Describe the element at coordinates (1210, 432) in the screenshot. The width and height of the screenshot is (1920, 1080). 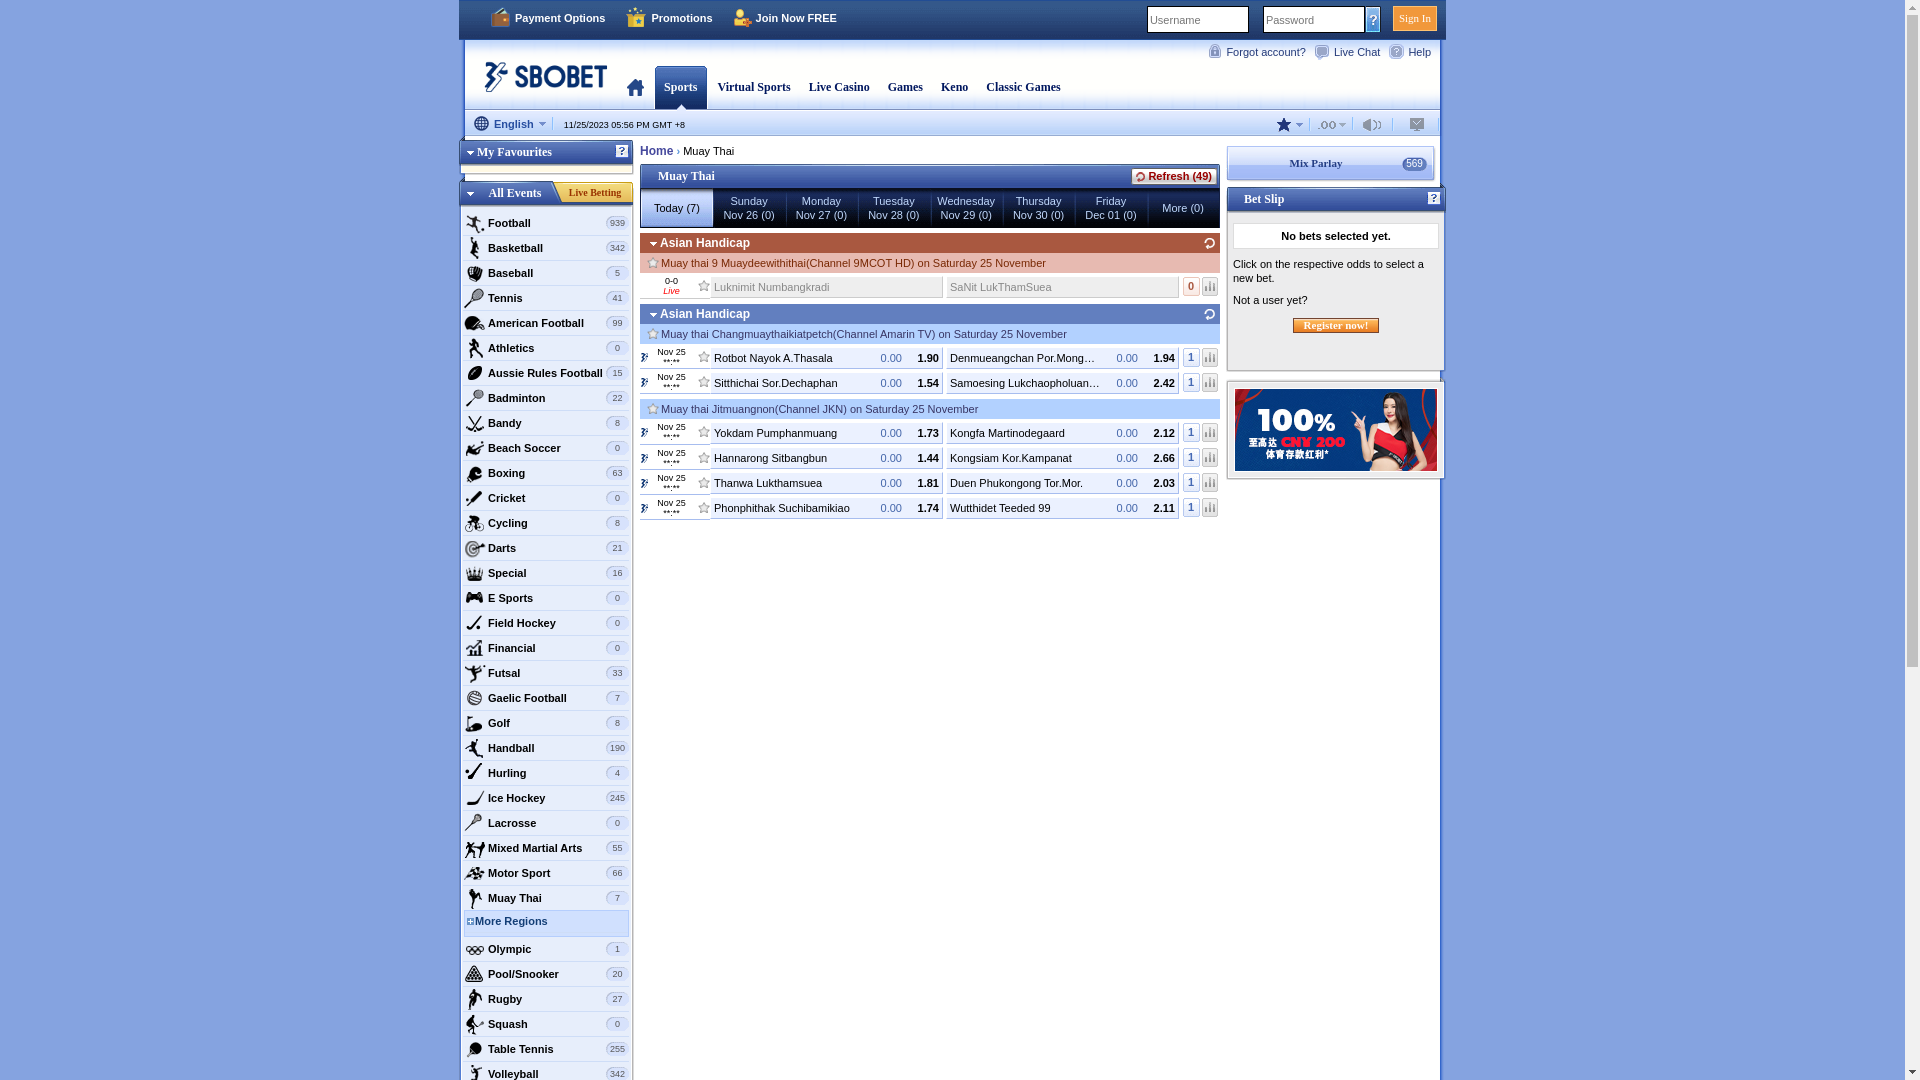
I see `No statistics available` at that location.